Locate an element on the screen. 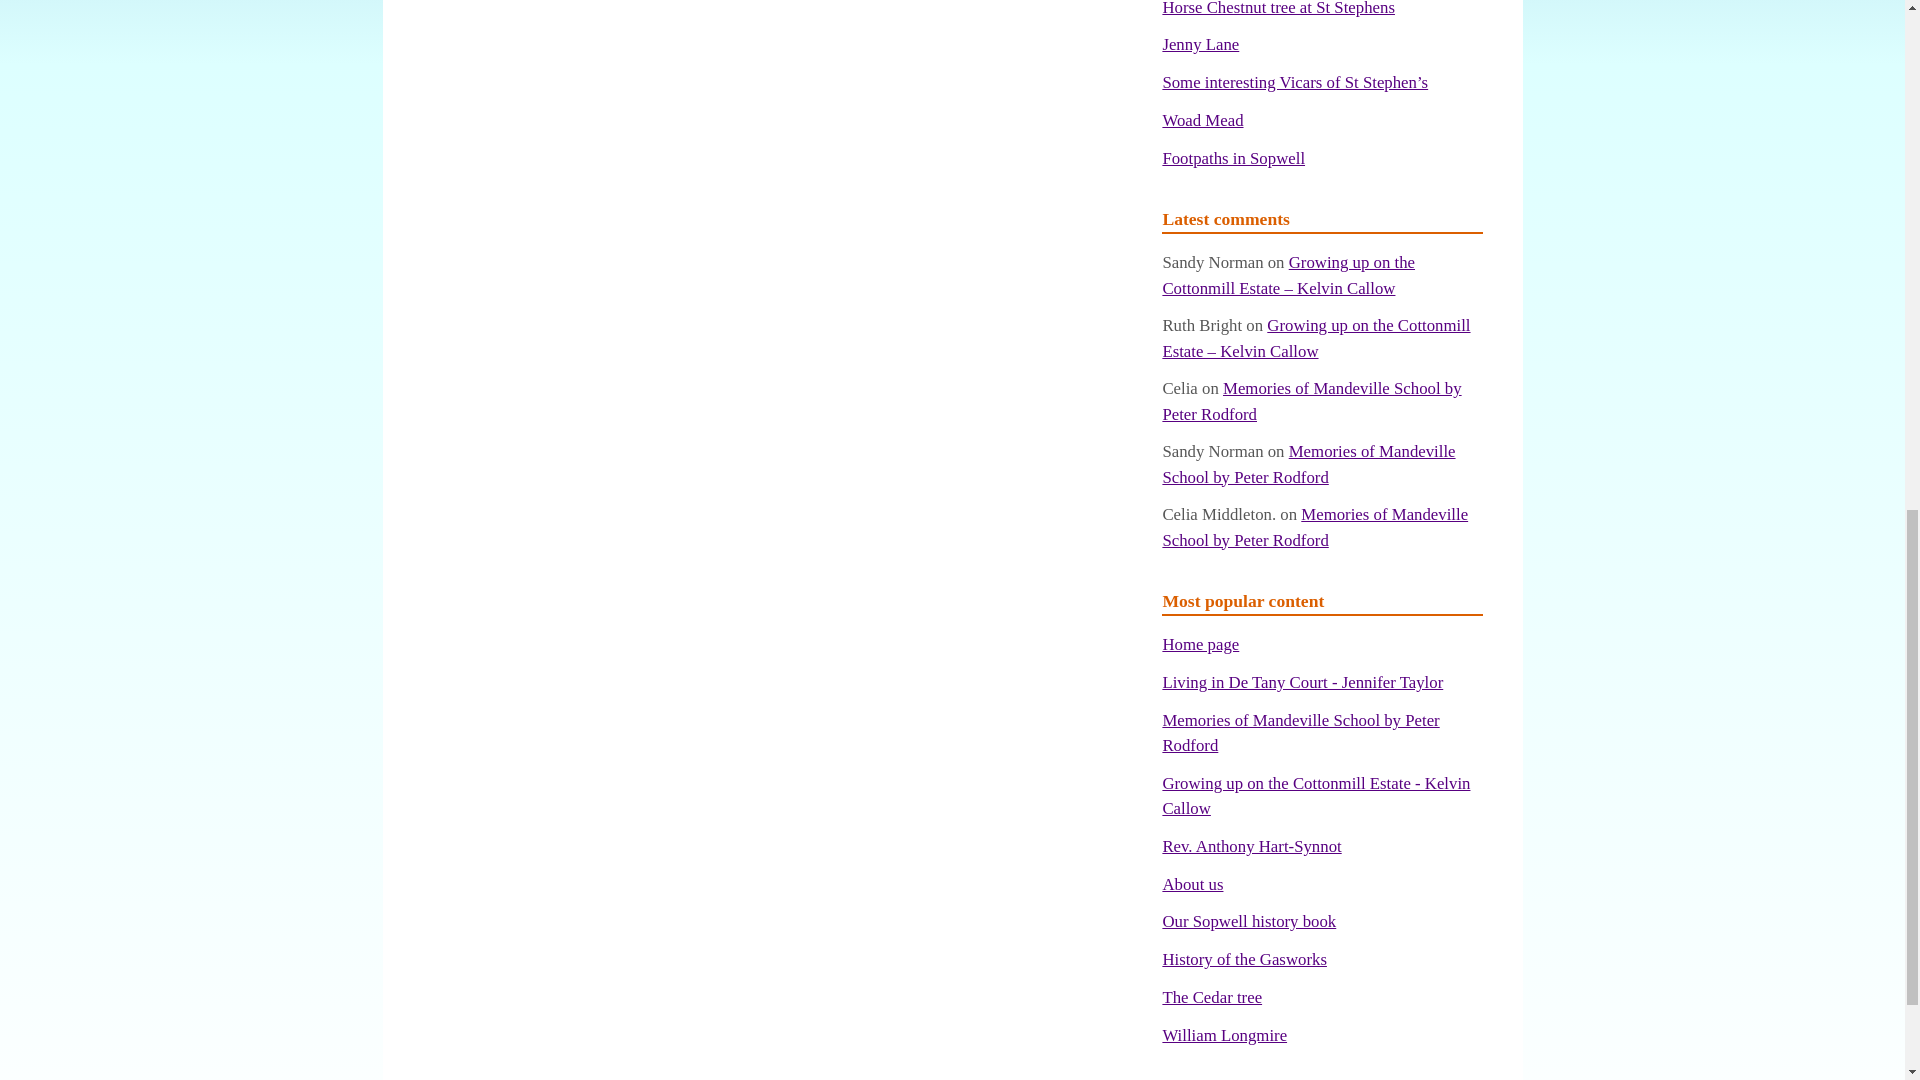 The image size is (1920, 1080). Memories of Mandeville School by Peter Rodford is located at coordinates (1311, 401).